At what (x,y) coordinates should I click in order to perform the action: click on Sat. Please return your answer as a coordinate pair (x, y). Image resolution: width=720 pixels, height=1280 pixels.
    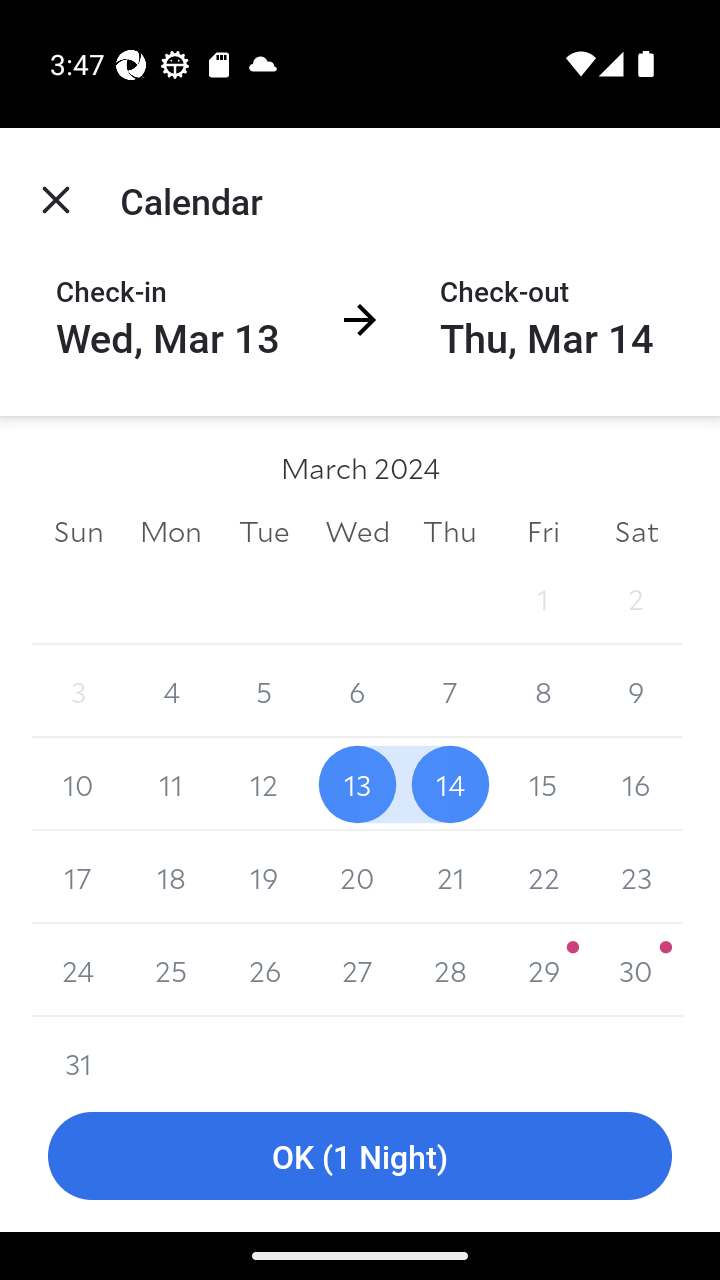
    Looking at the image, I should click on (636, 530).